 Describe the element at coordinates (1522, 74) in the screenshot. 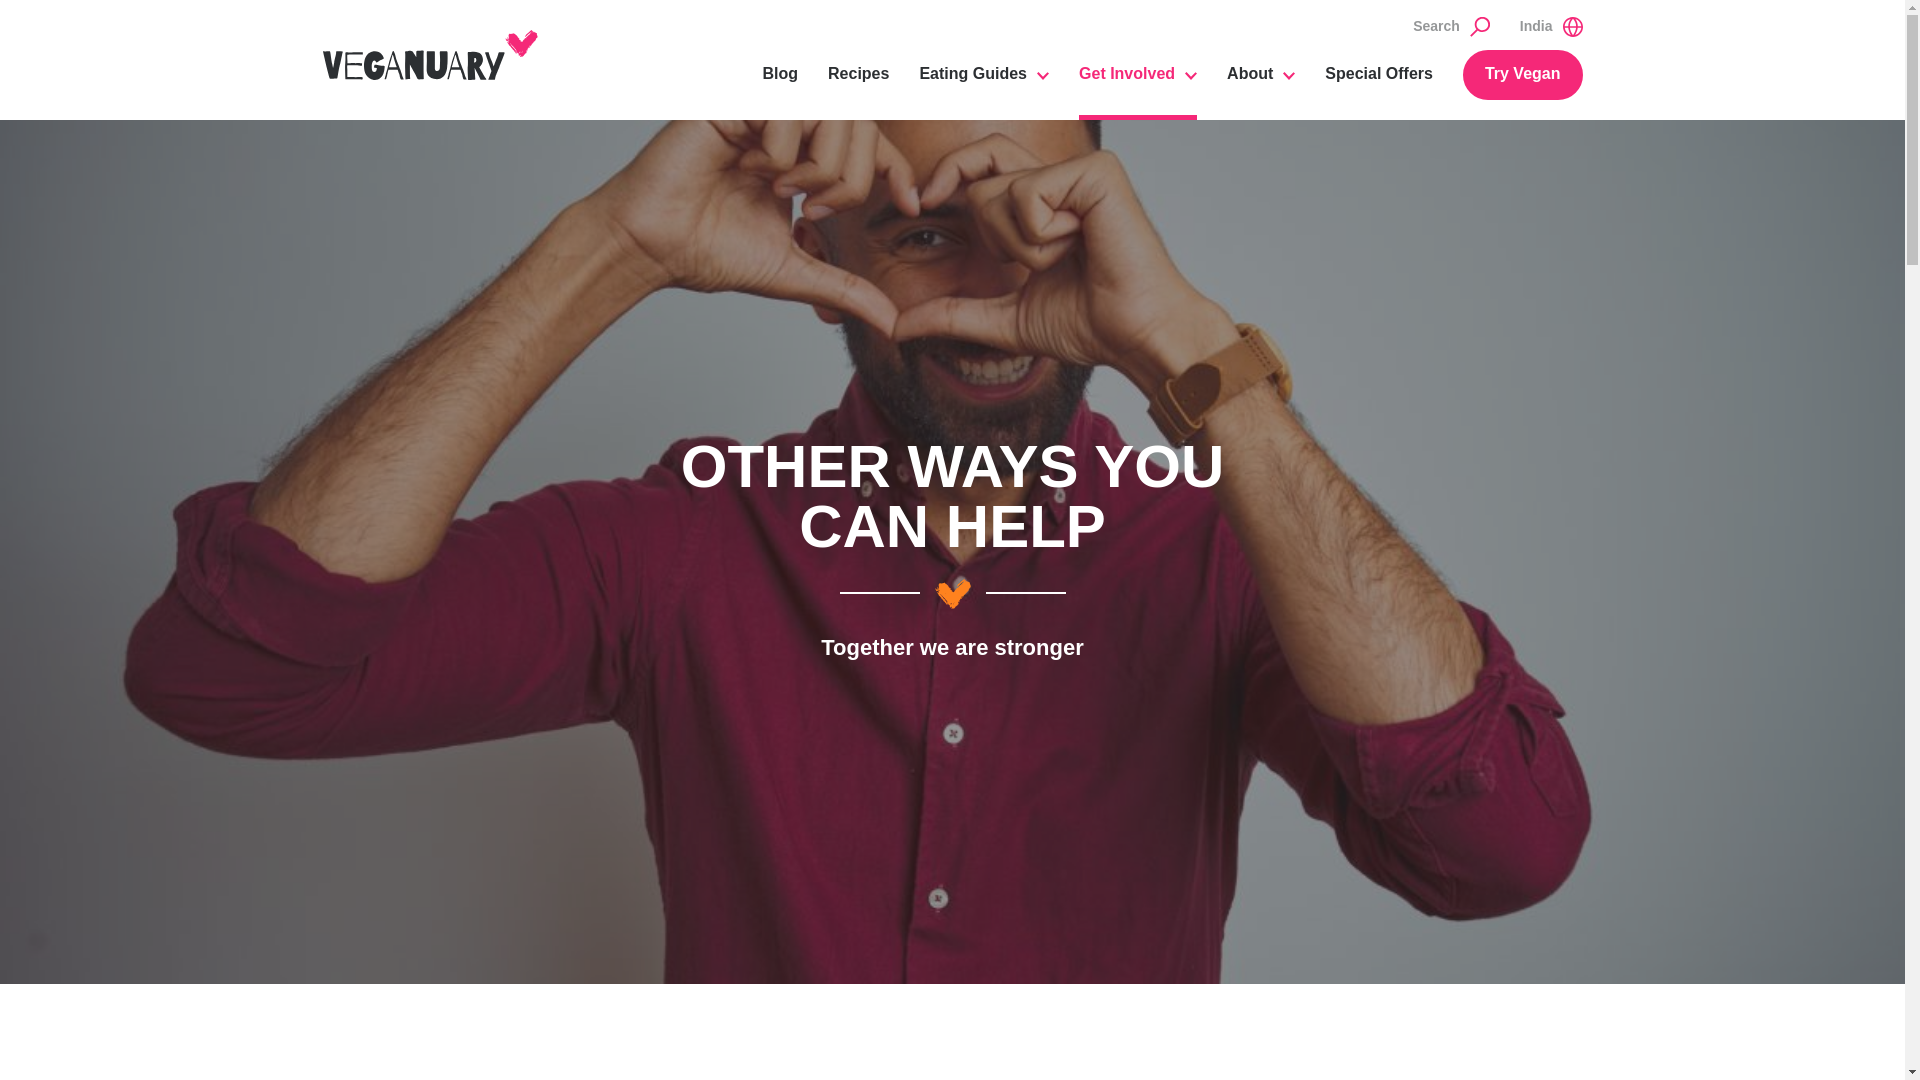

I see `Try Vegan` at that location.